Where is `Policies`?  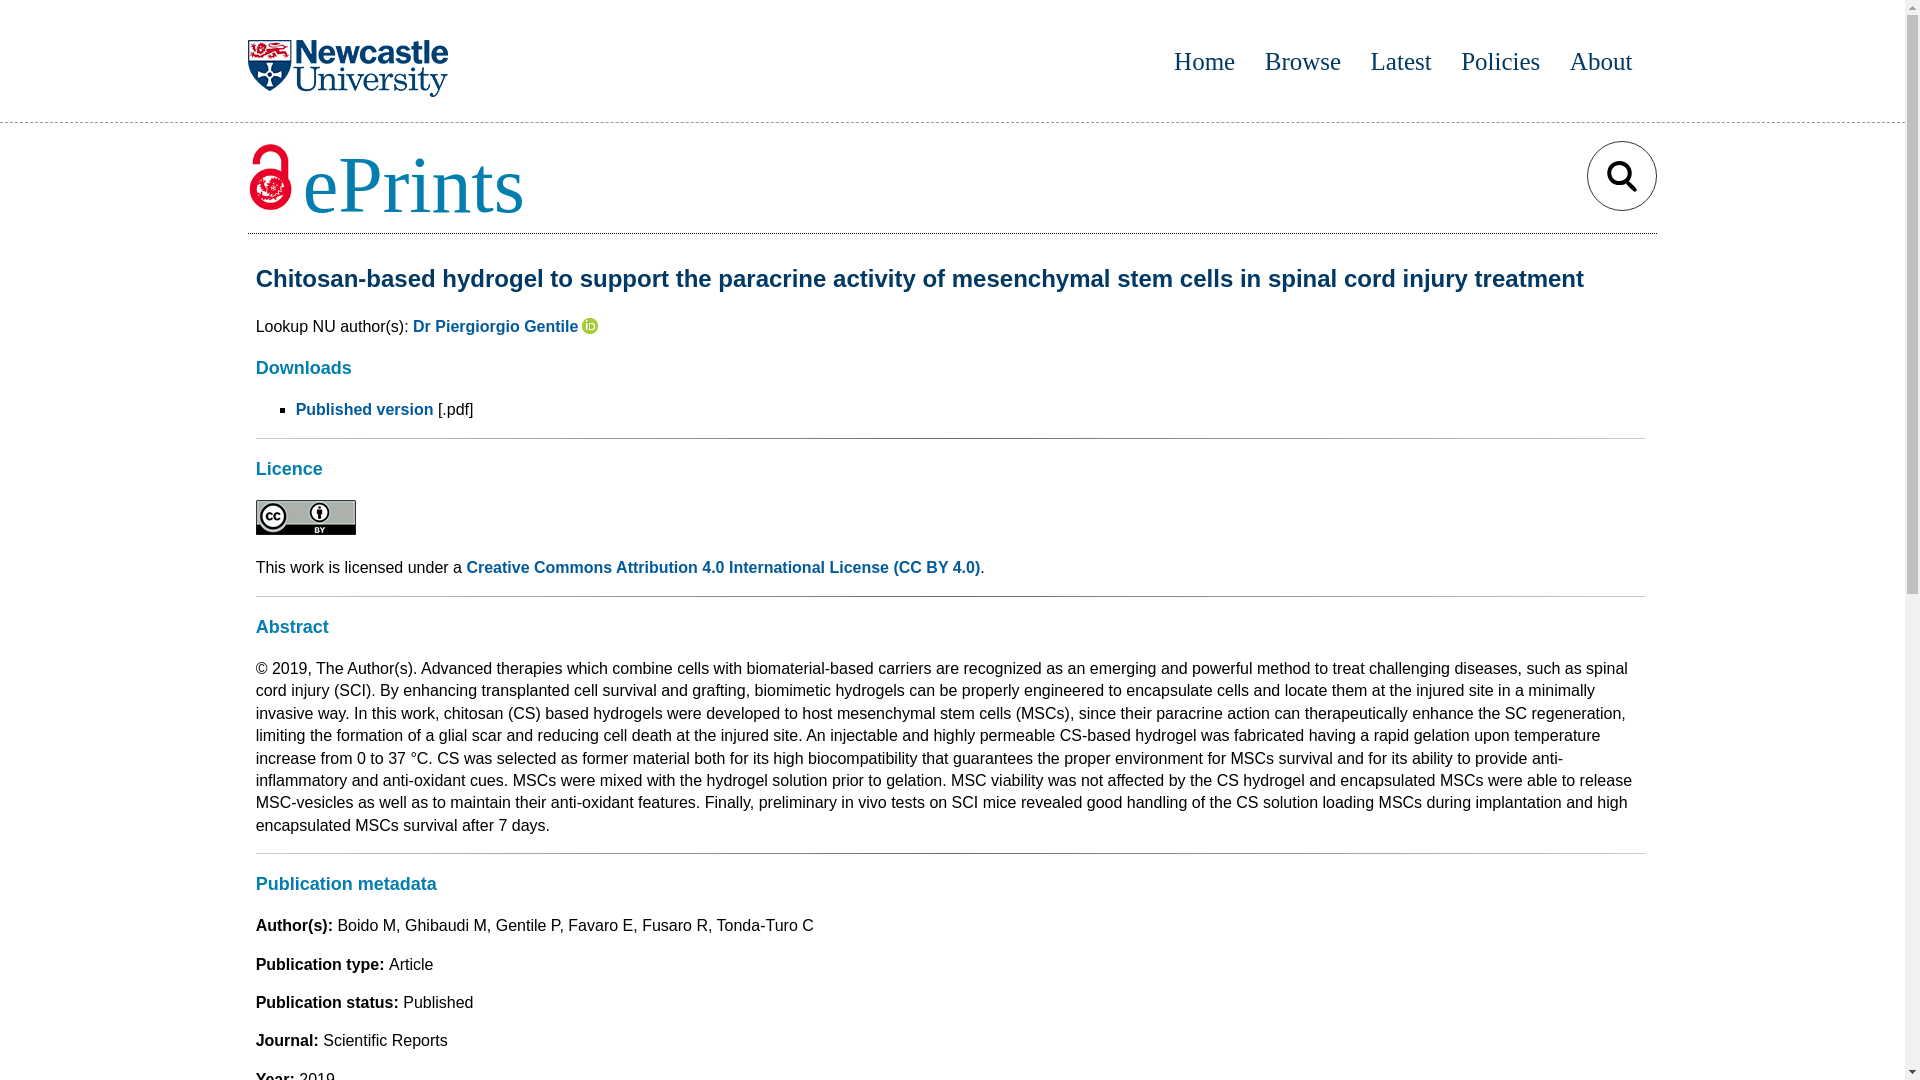
Policies is located at coordinates (1500, 60).